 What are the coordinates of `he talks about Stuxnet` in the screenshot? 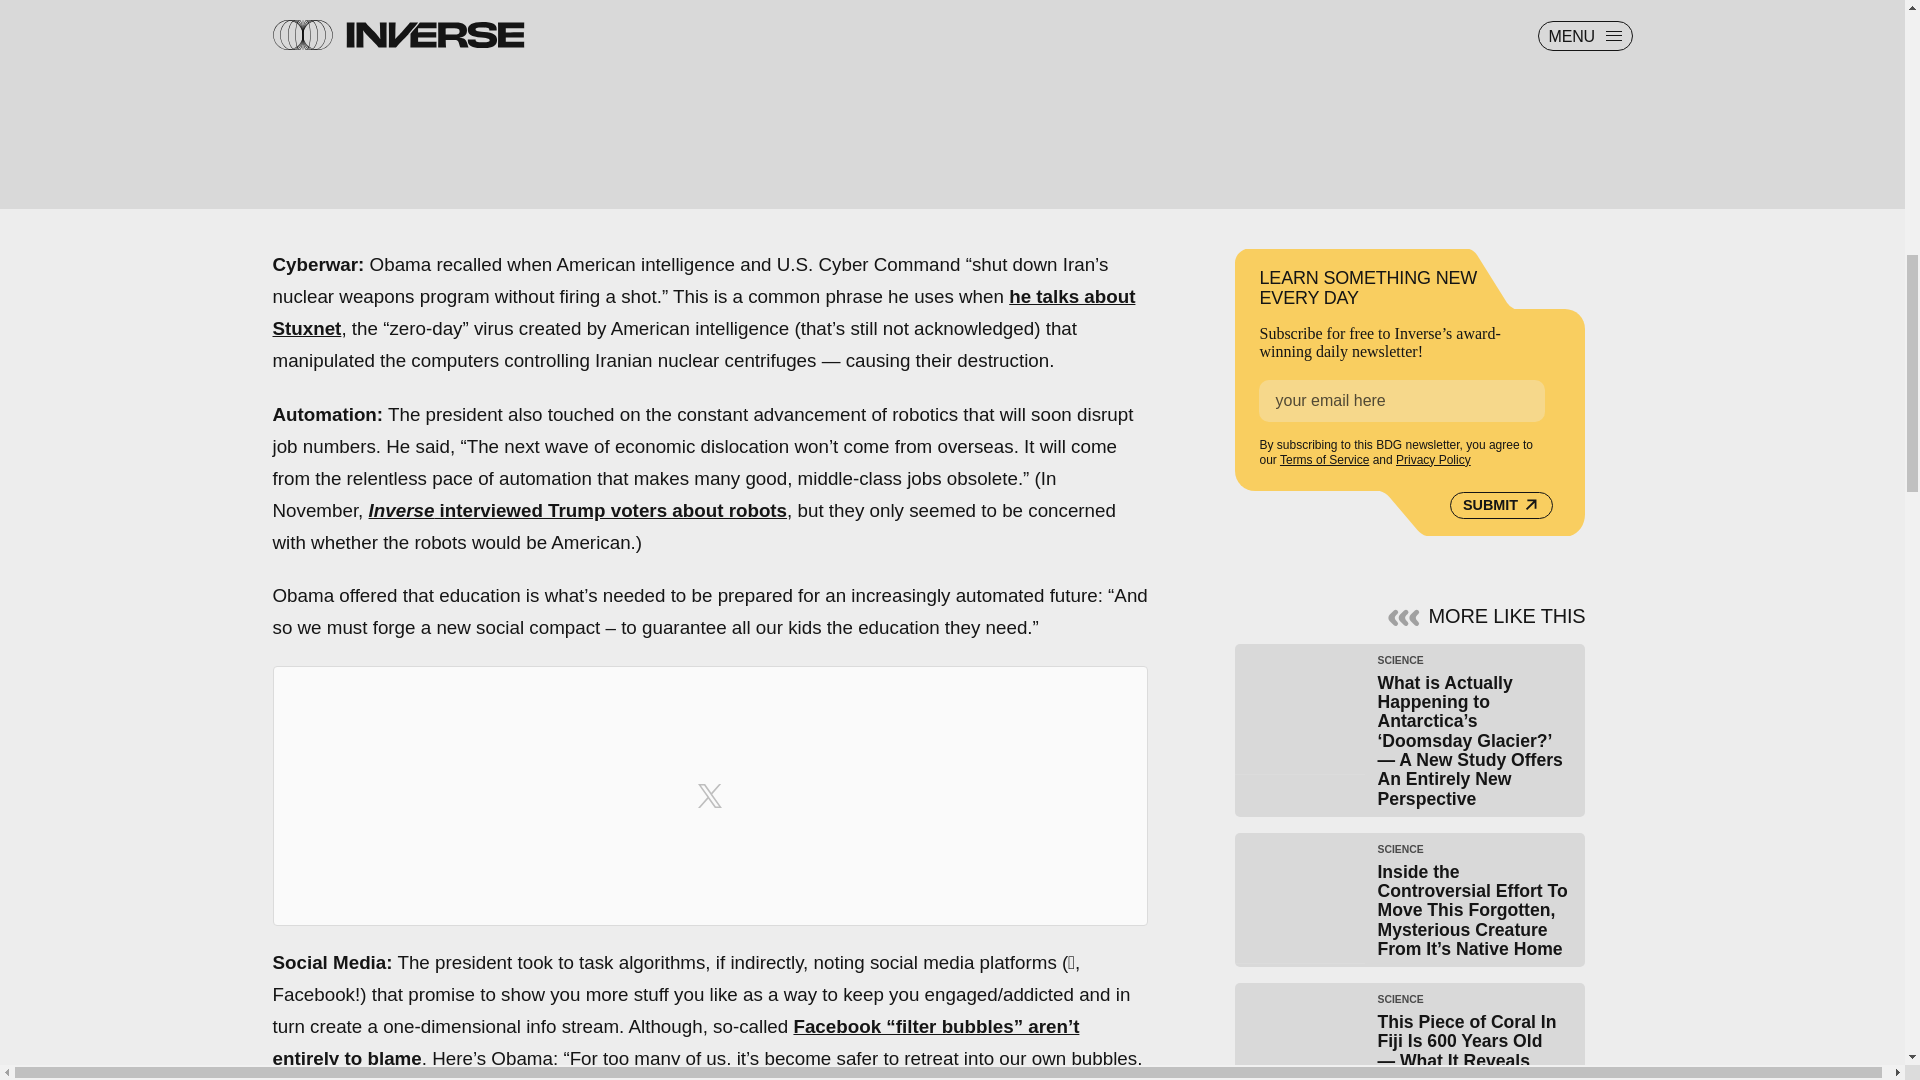 It's located at (703, 312).